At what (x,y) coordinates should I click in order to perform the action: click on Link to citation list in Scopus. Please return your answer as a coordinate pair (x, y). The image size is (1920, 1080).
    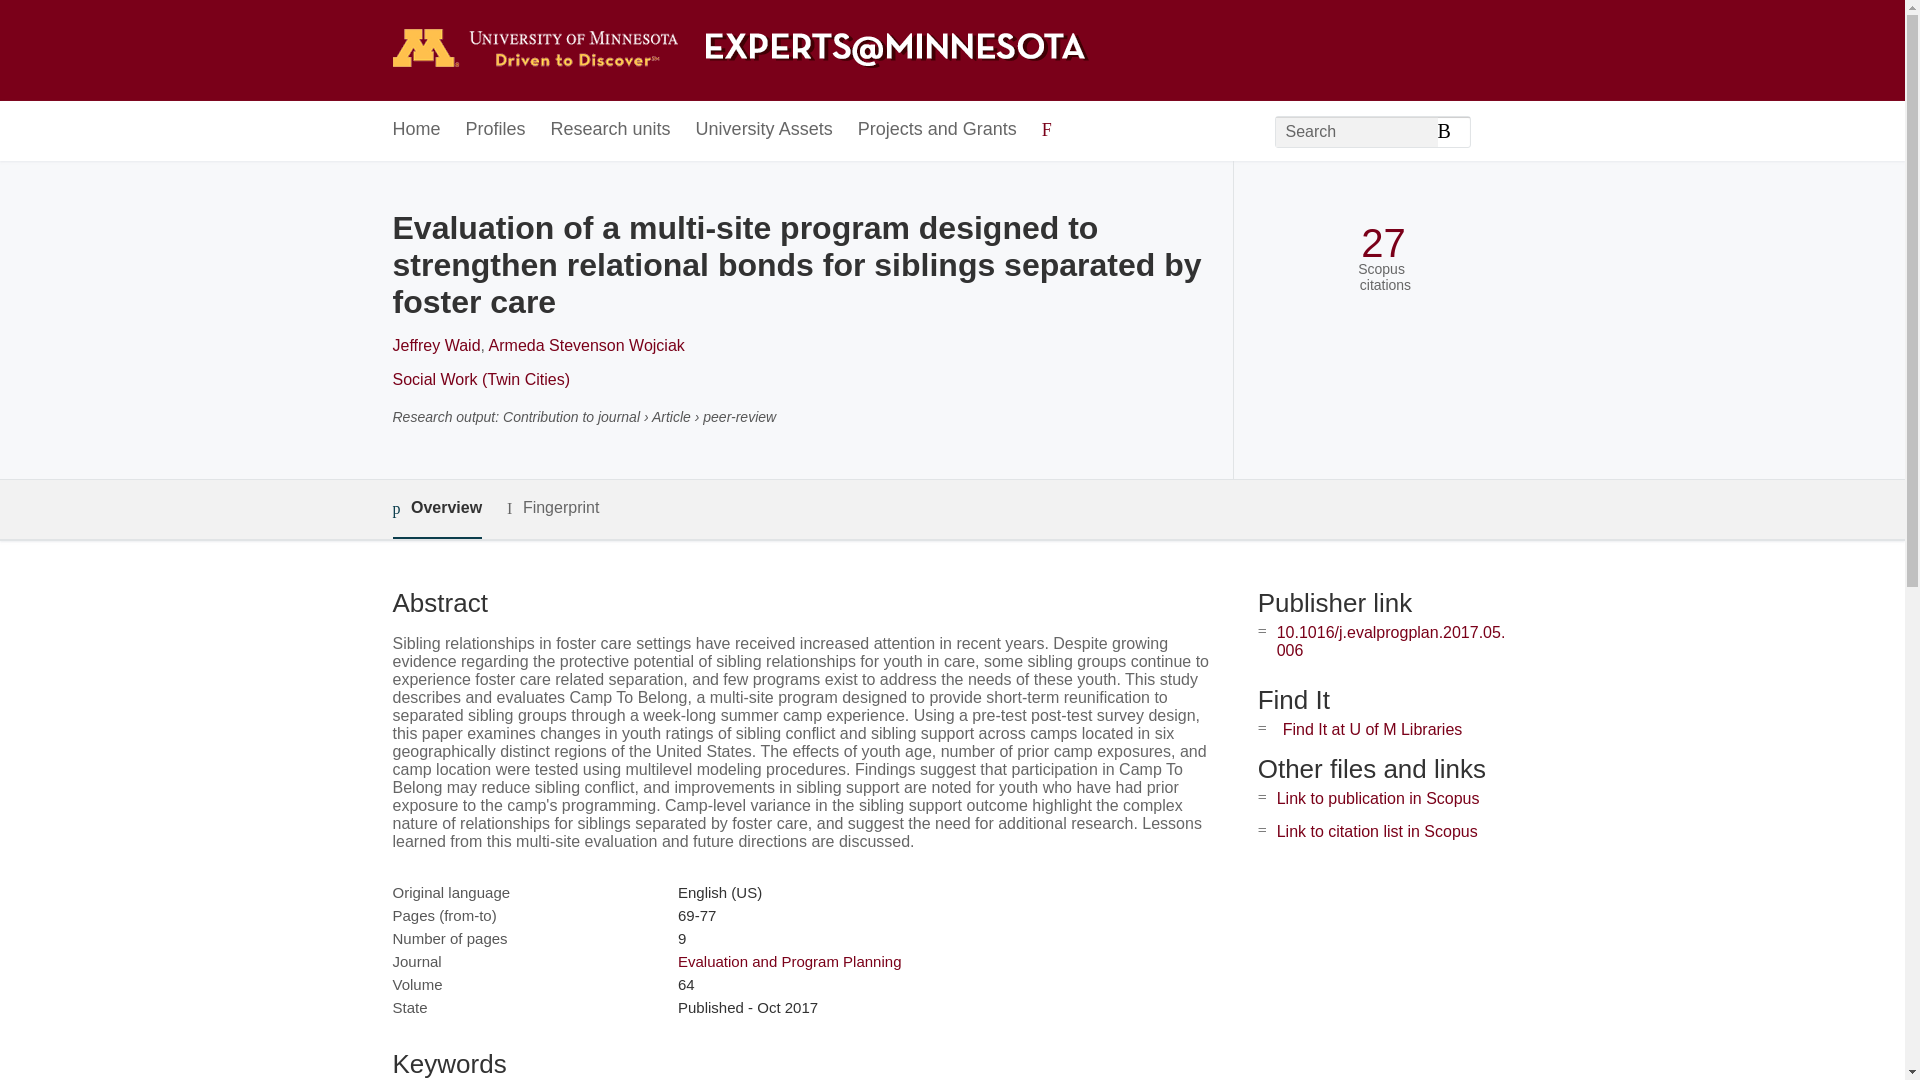
    Looking at the image, I should click on (1377, 831).